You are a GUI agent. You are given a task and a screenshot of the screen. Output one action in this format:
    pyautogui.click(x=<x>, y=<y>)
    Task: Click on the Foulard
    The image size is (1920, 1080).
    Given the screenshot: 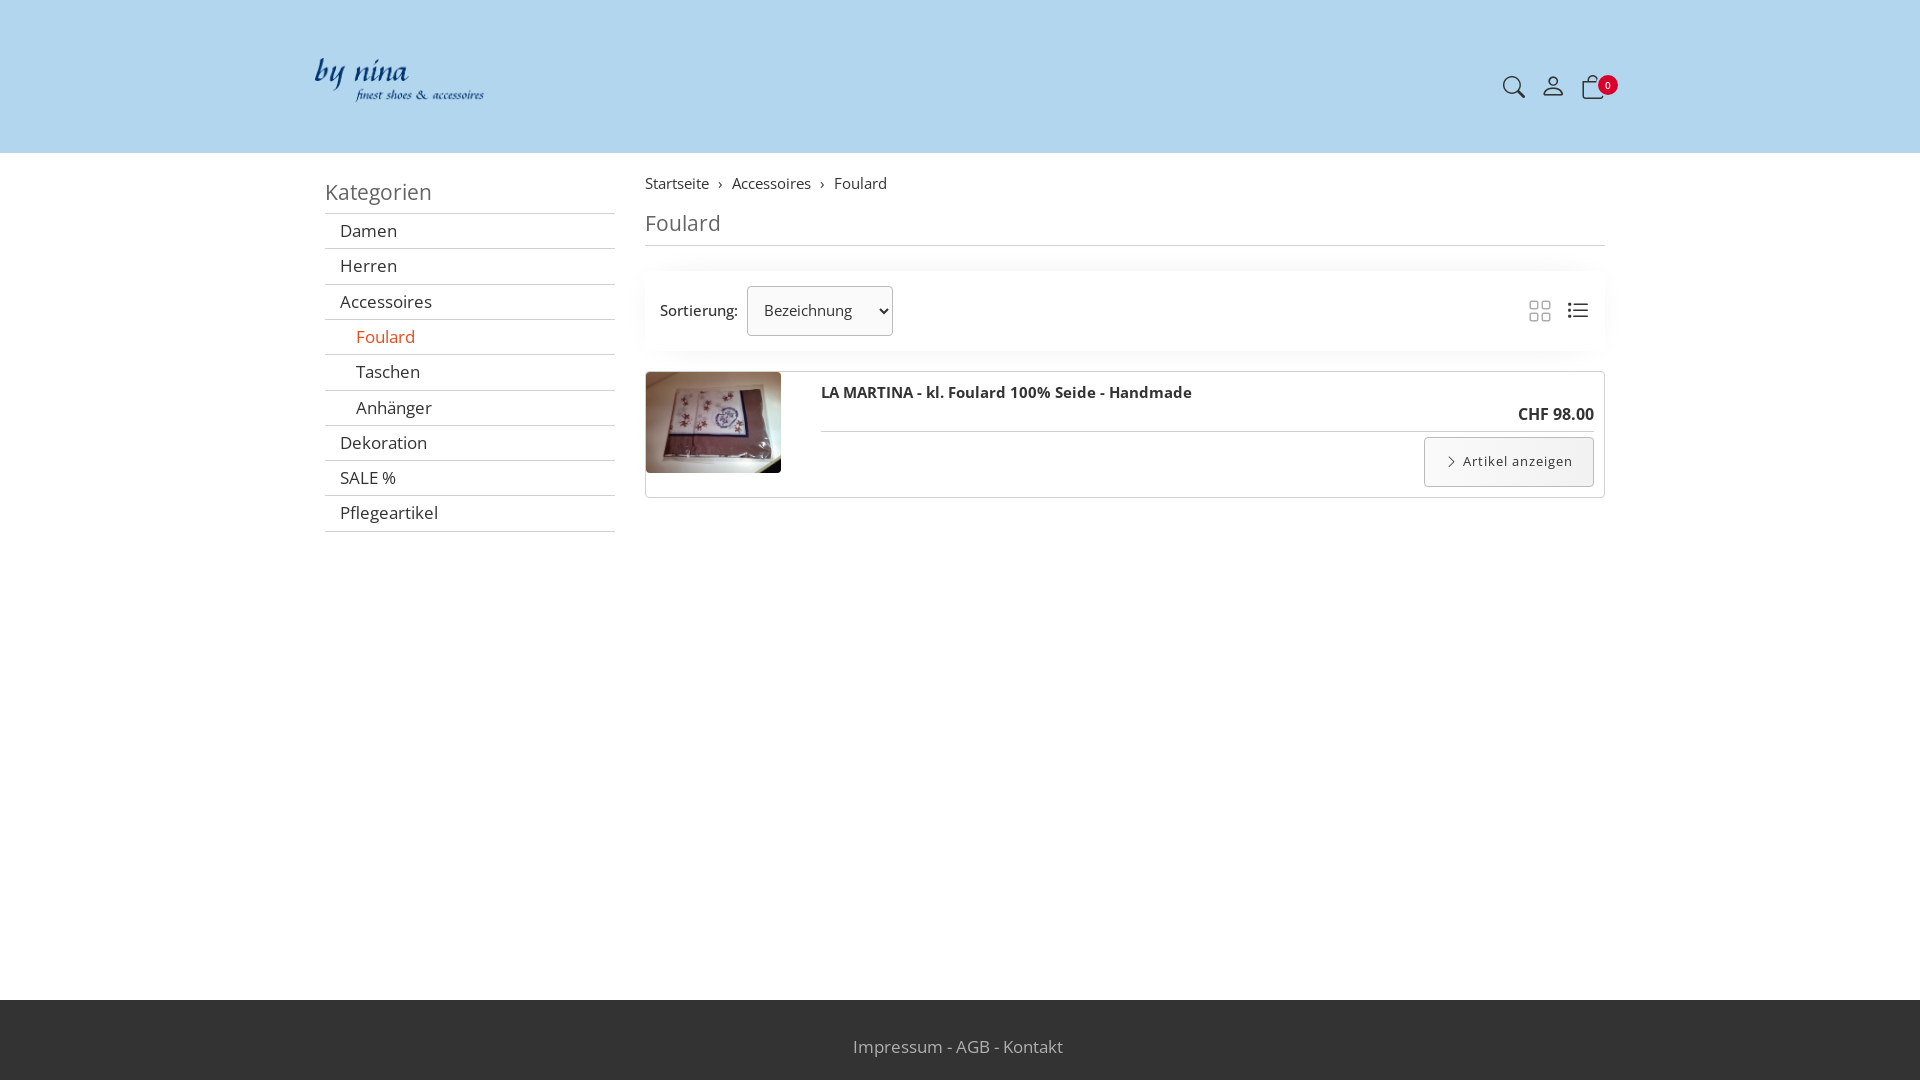 What is the action you would take?
    pyautogui.click(x=470, y=337)
    